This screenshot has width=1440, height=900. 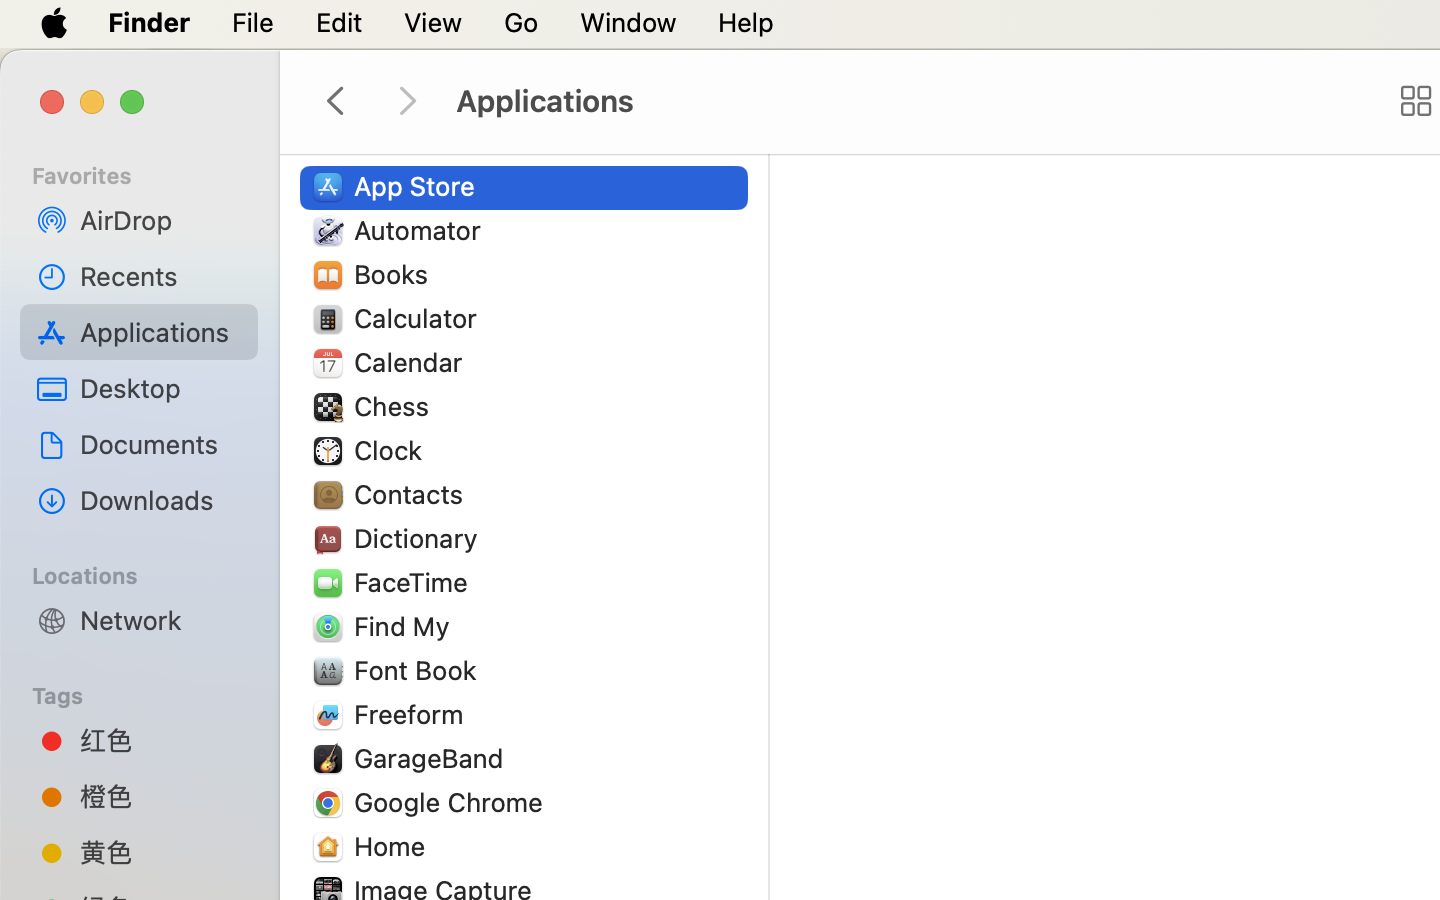 I want to click on Documents, so click(x=161, y=444).